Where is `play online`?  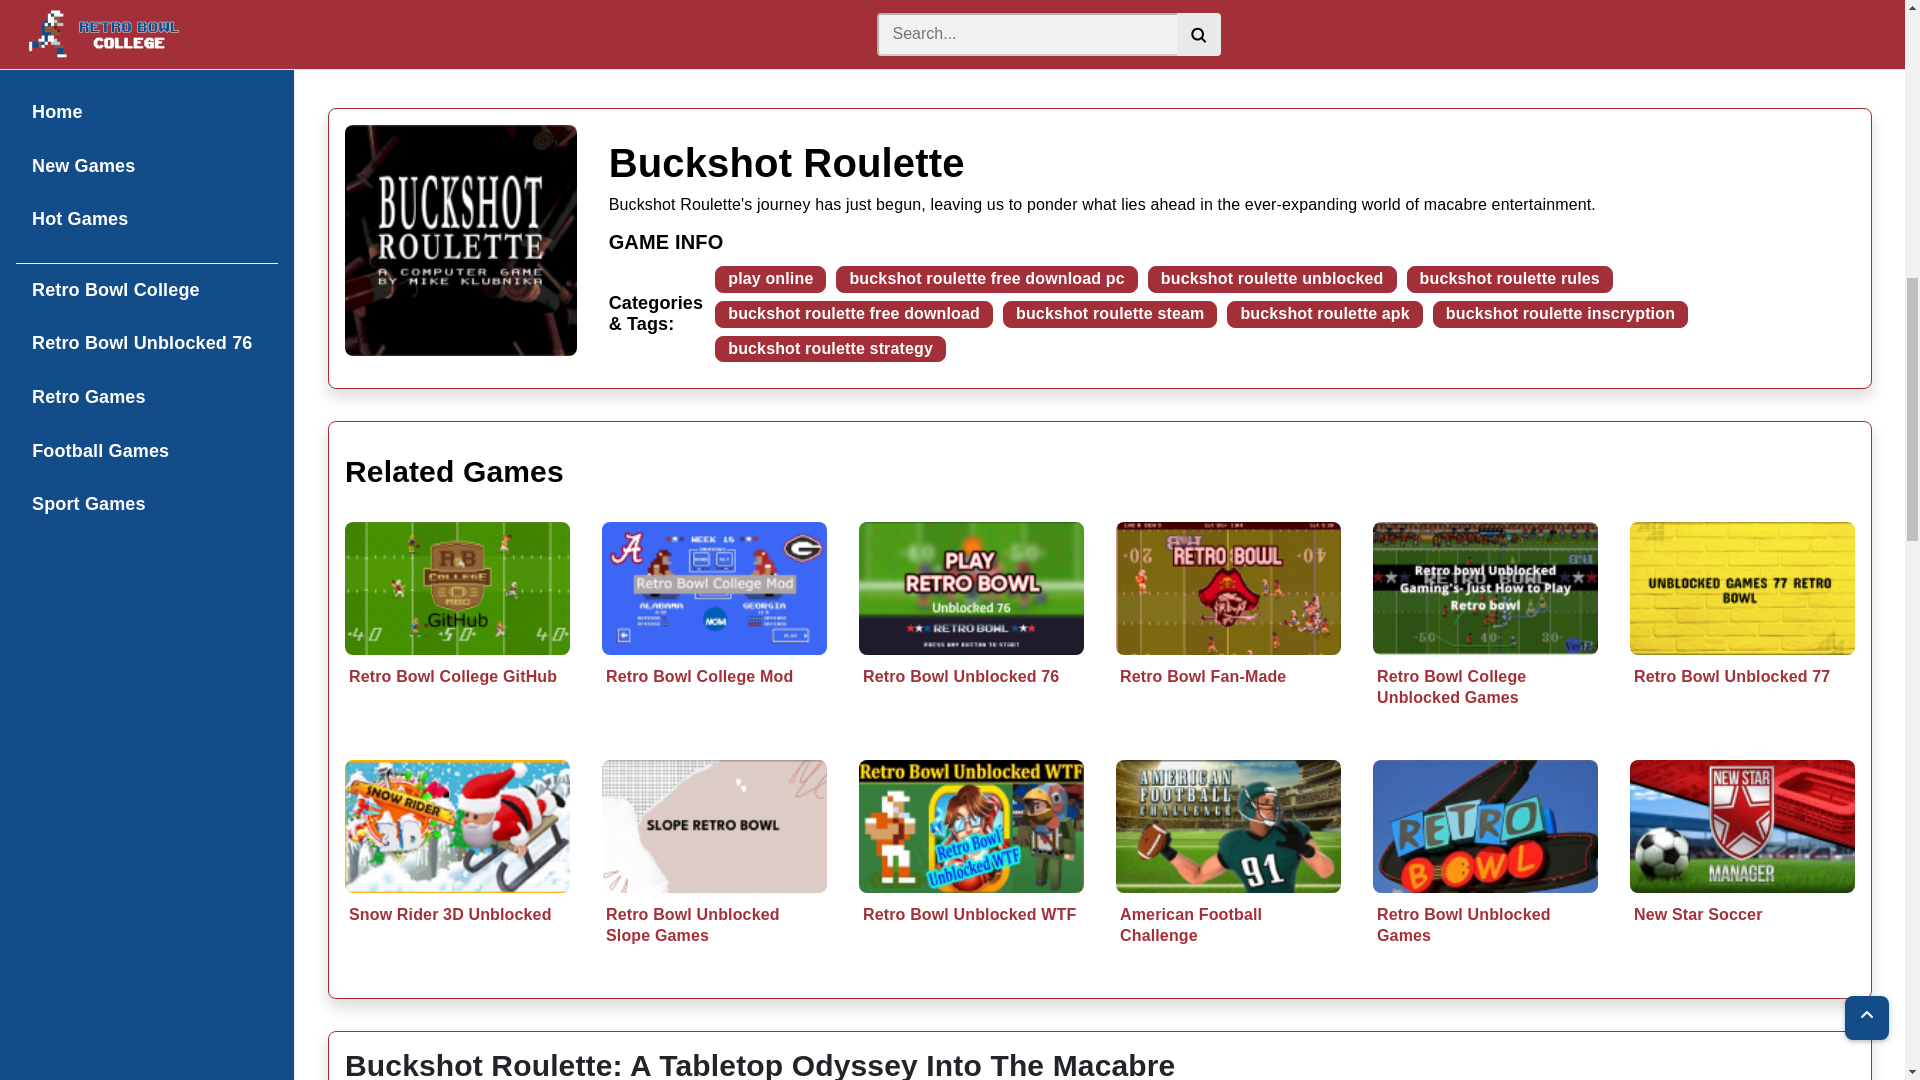 play online is located at coordinates (770, 278).